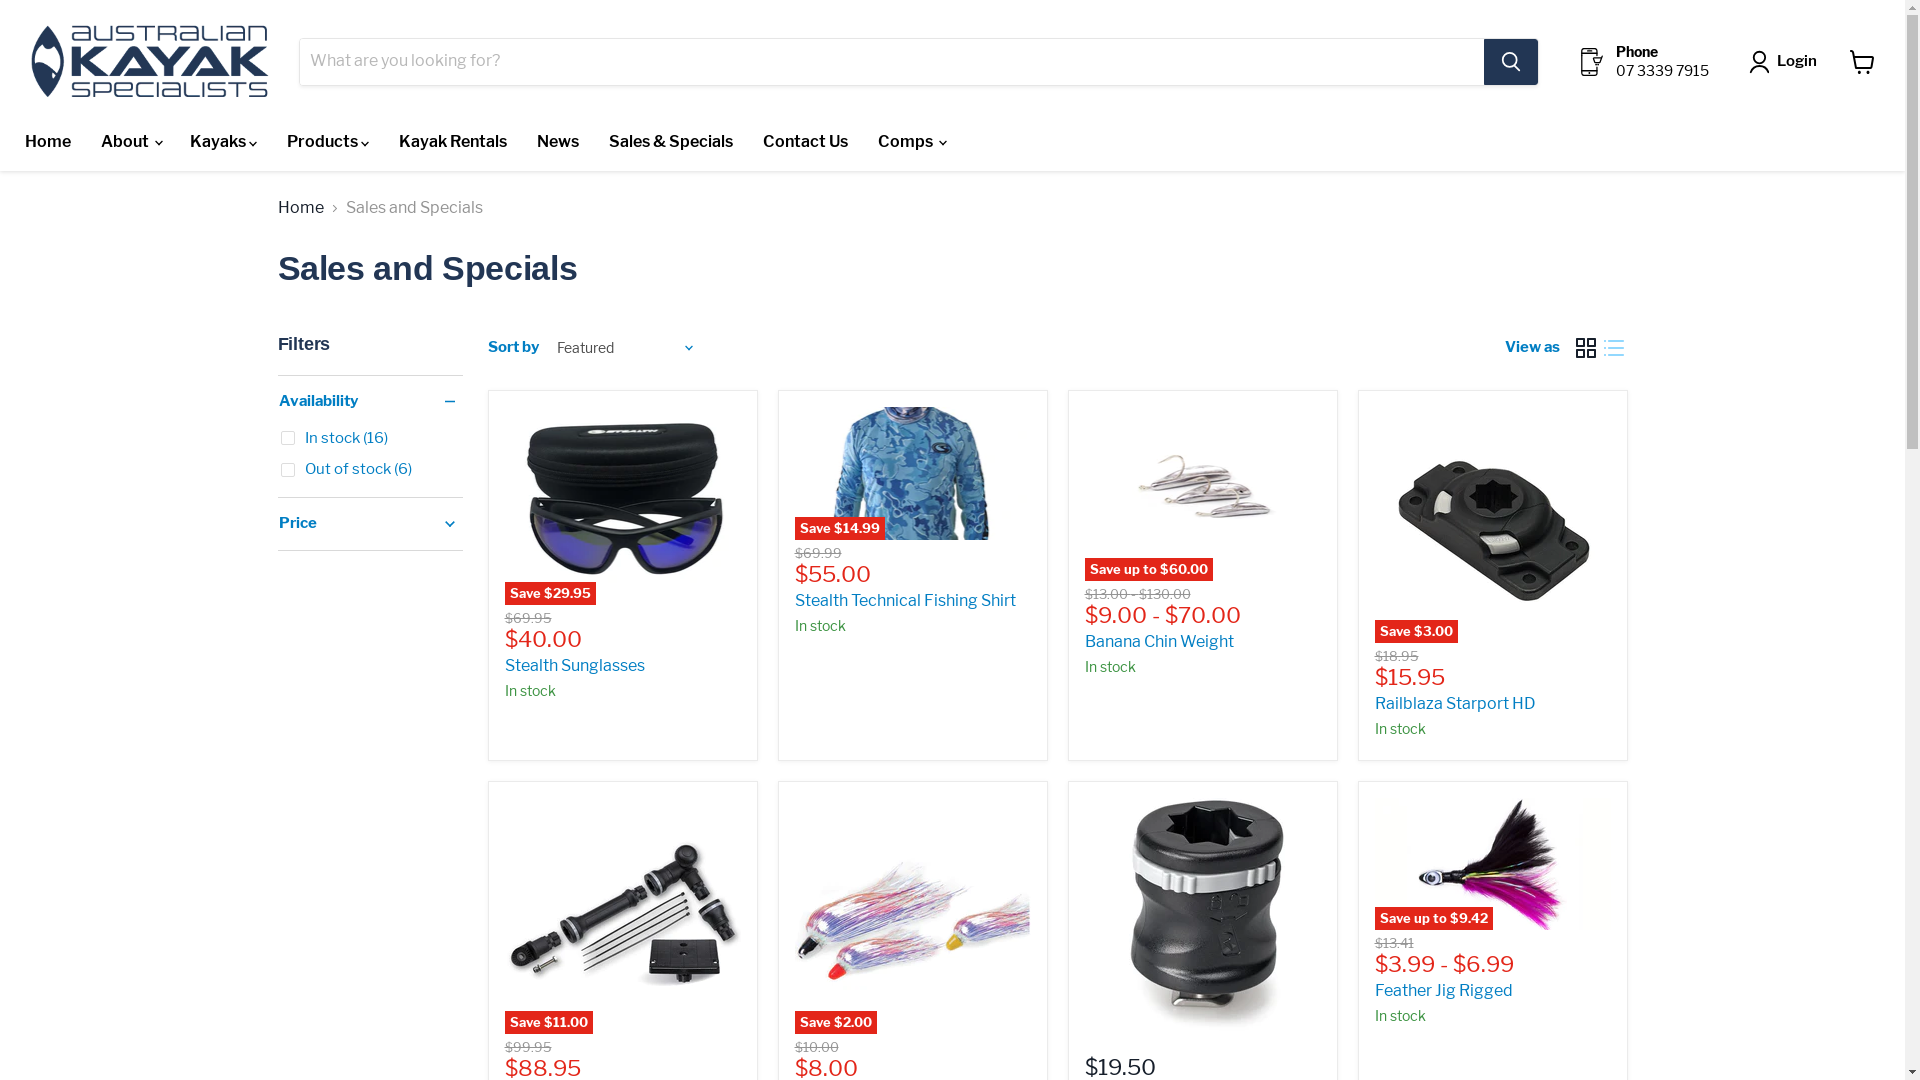 The image size is (1920, 1080). What do you see at coordinates (346, 470) in the screenshot?
I see `Out of stock (6)` at bounding box center [346, 470].